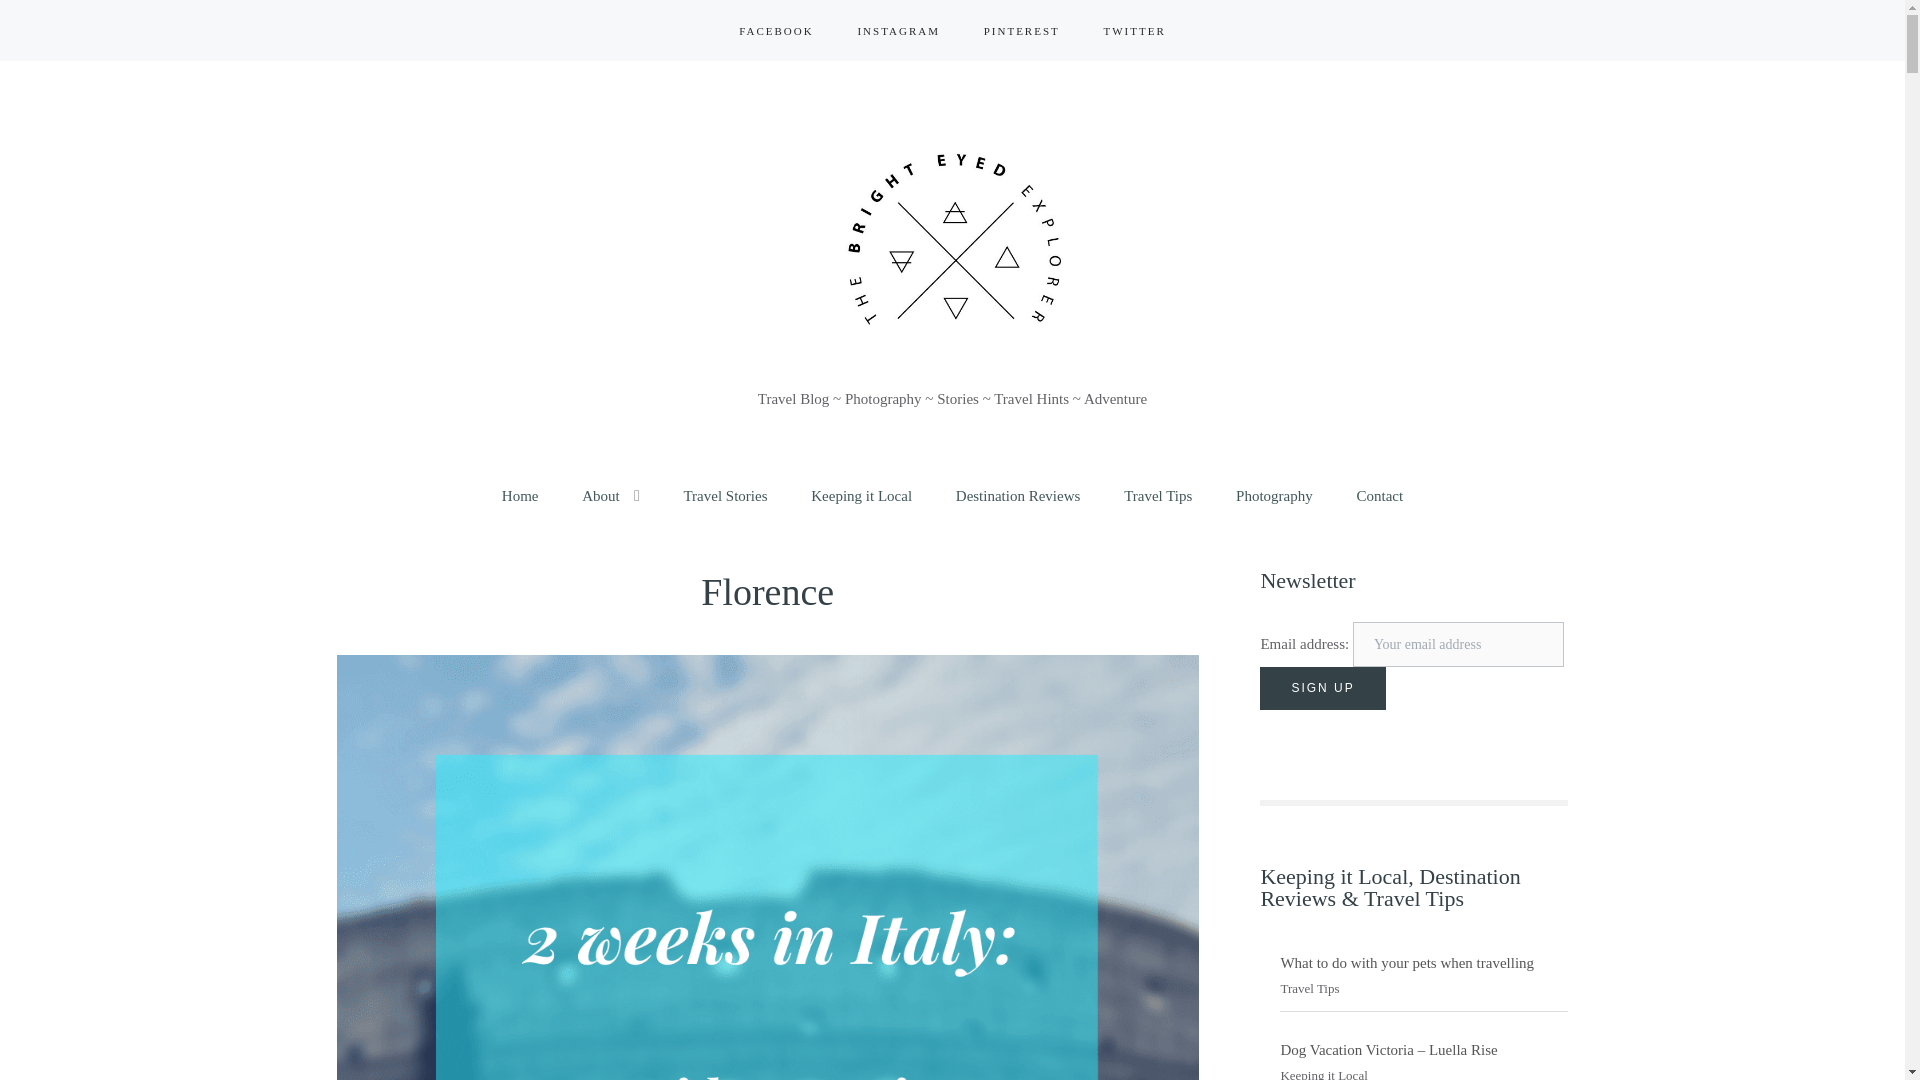 The height and width of the screenshot is (1080, 1920). What do you see at coordinates (1158, 496) in the screenshot?
I see `Travel Tips` at bounding box center [1158, 496].